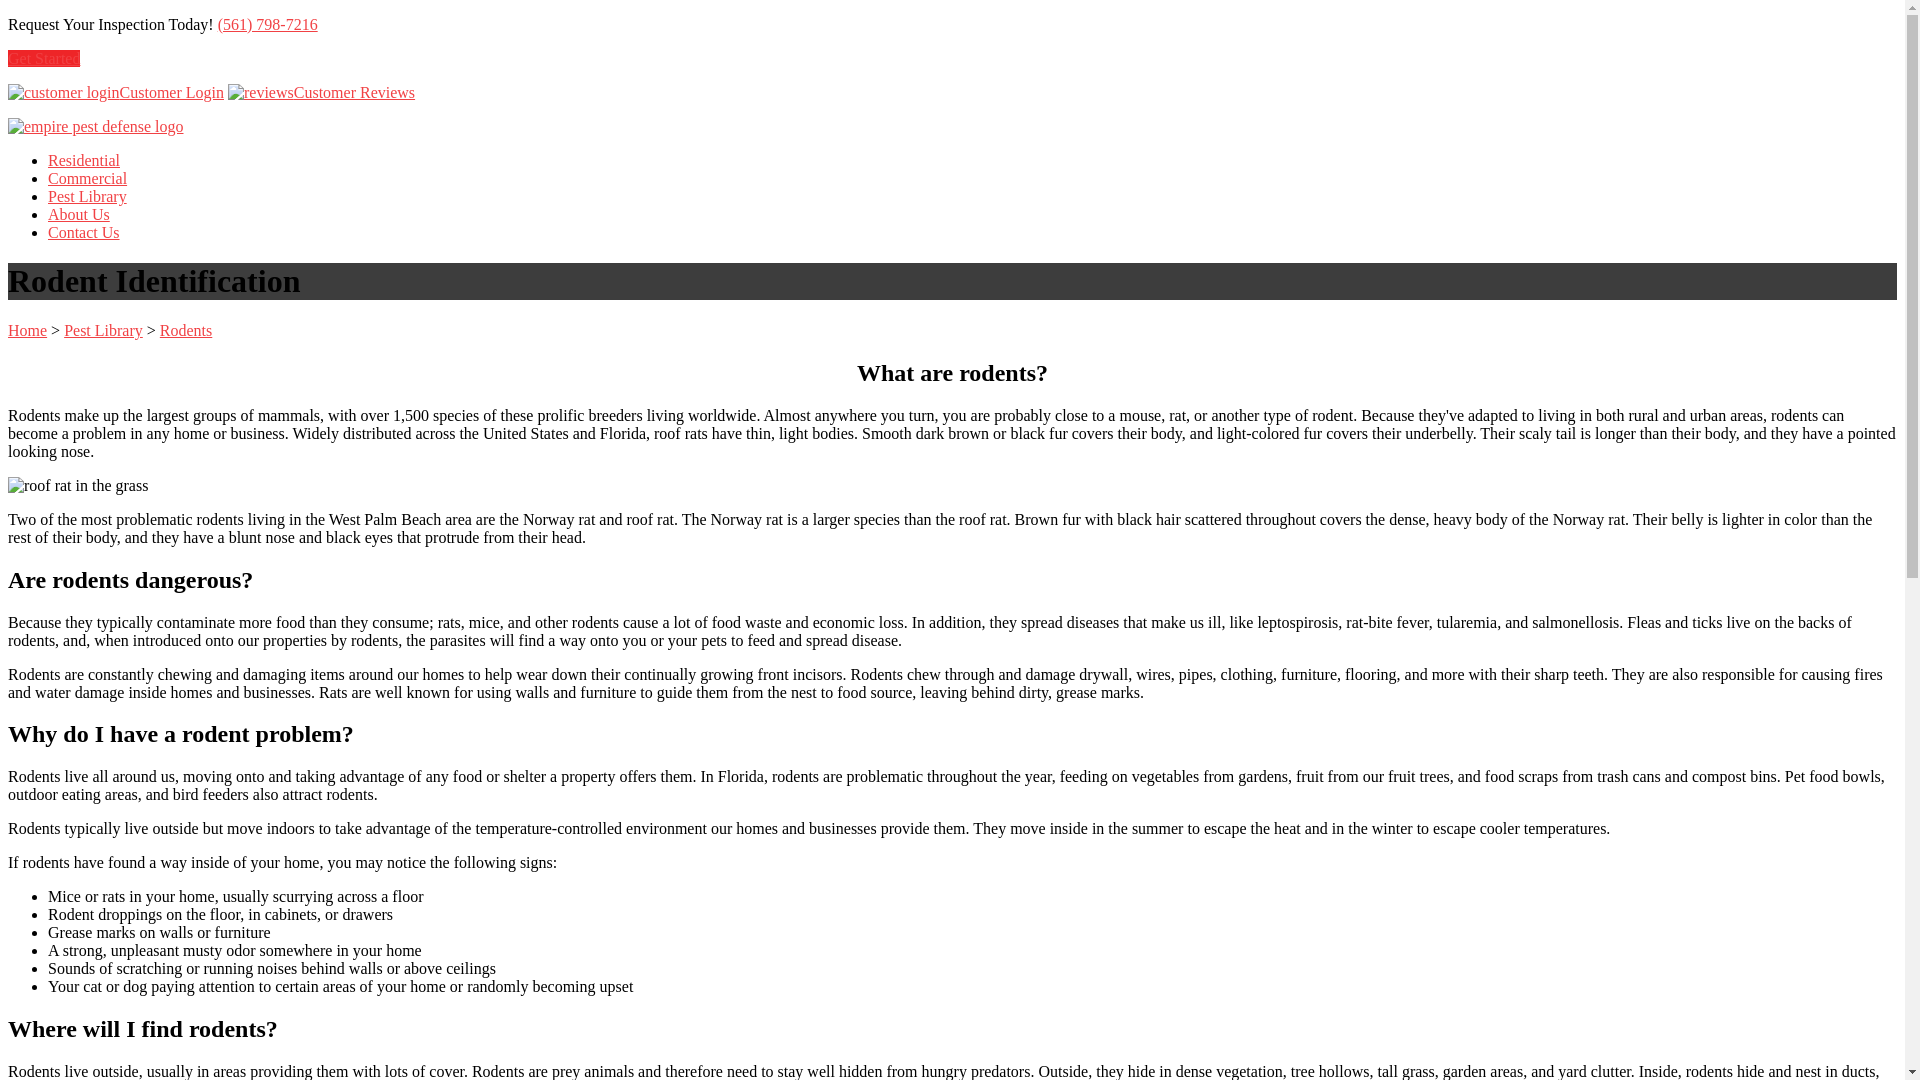 This screenshot has height=1080, width=1920. I want to click on Rodents, so click(185, 330).